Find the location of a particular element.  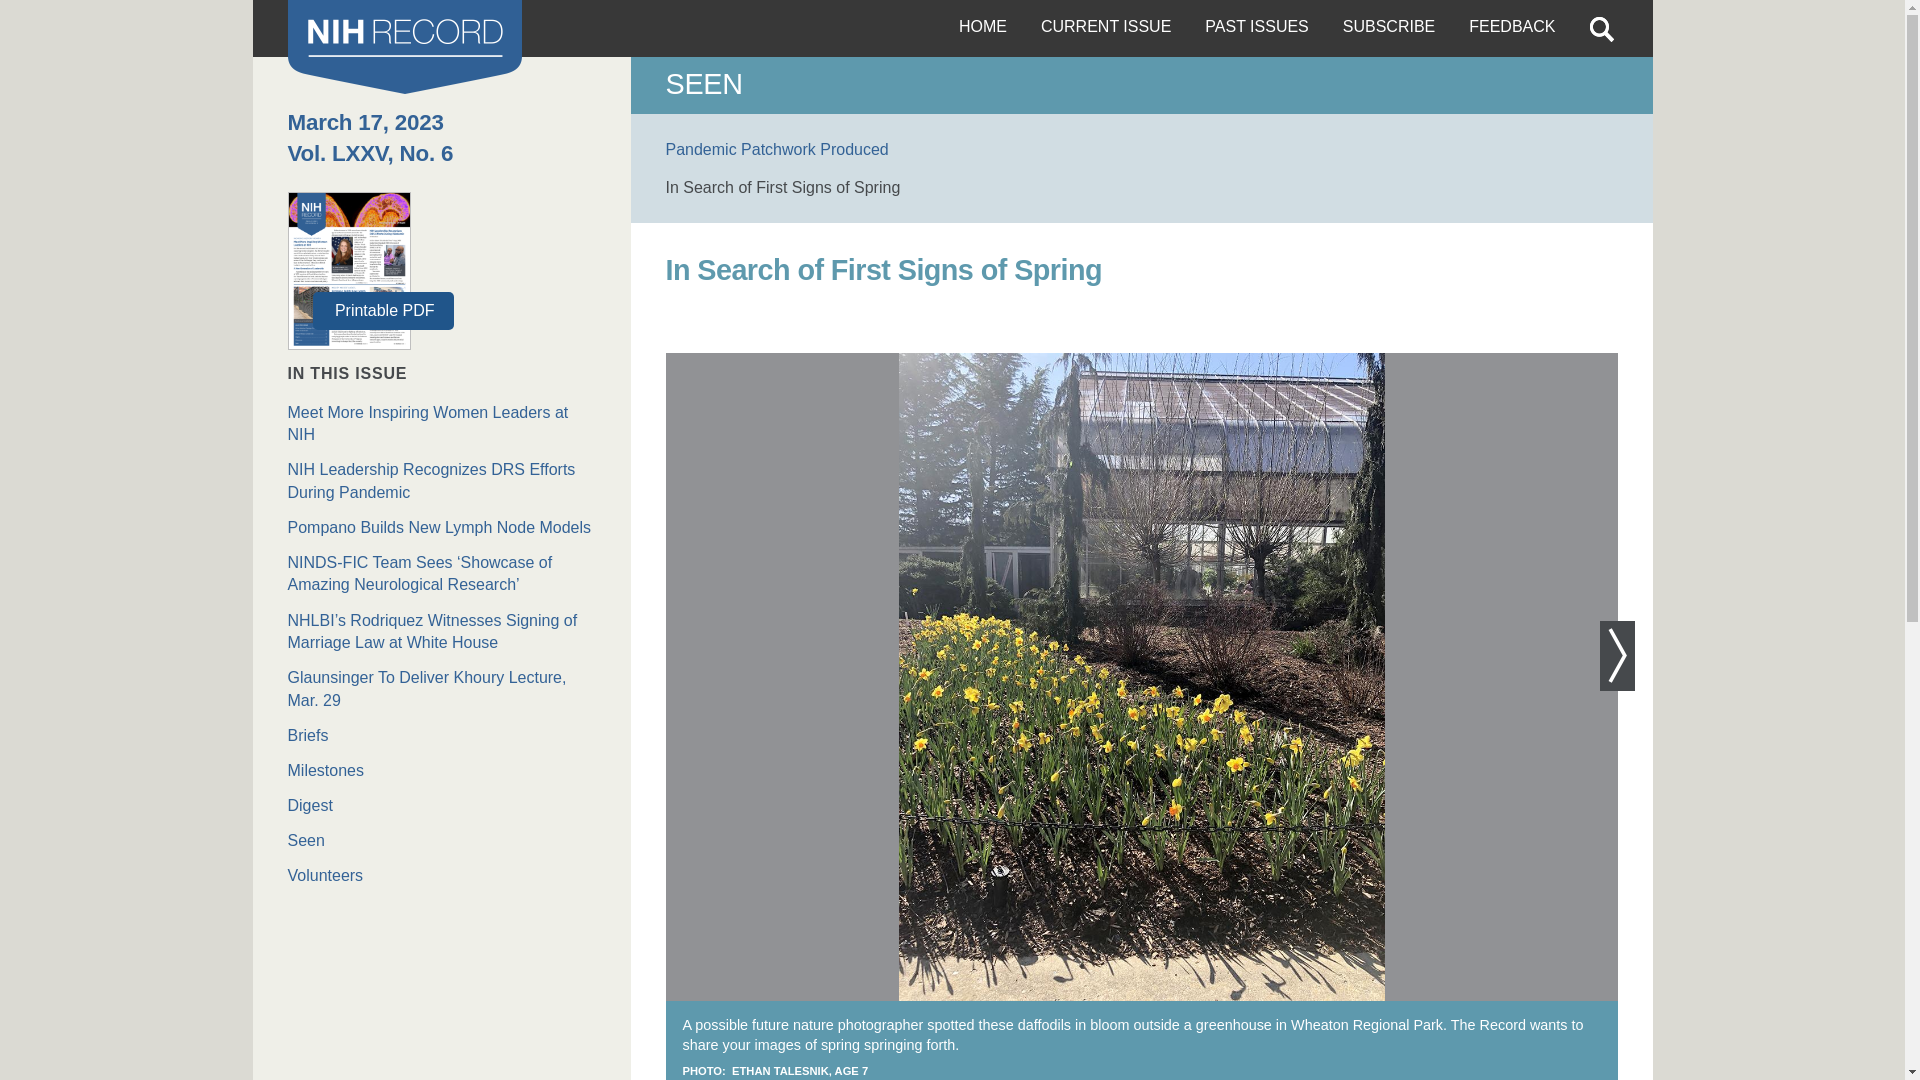

Briefs is located at coordinates (442, 736).